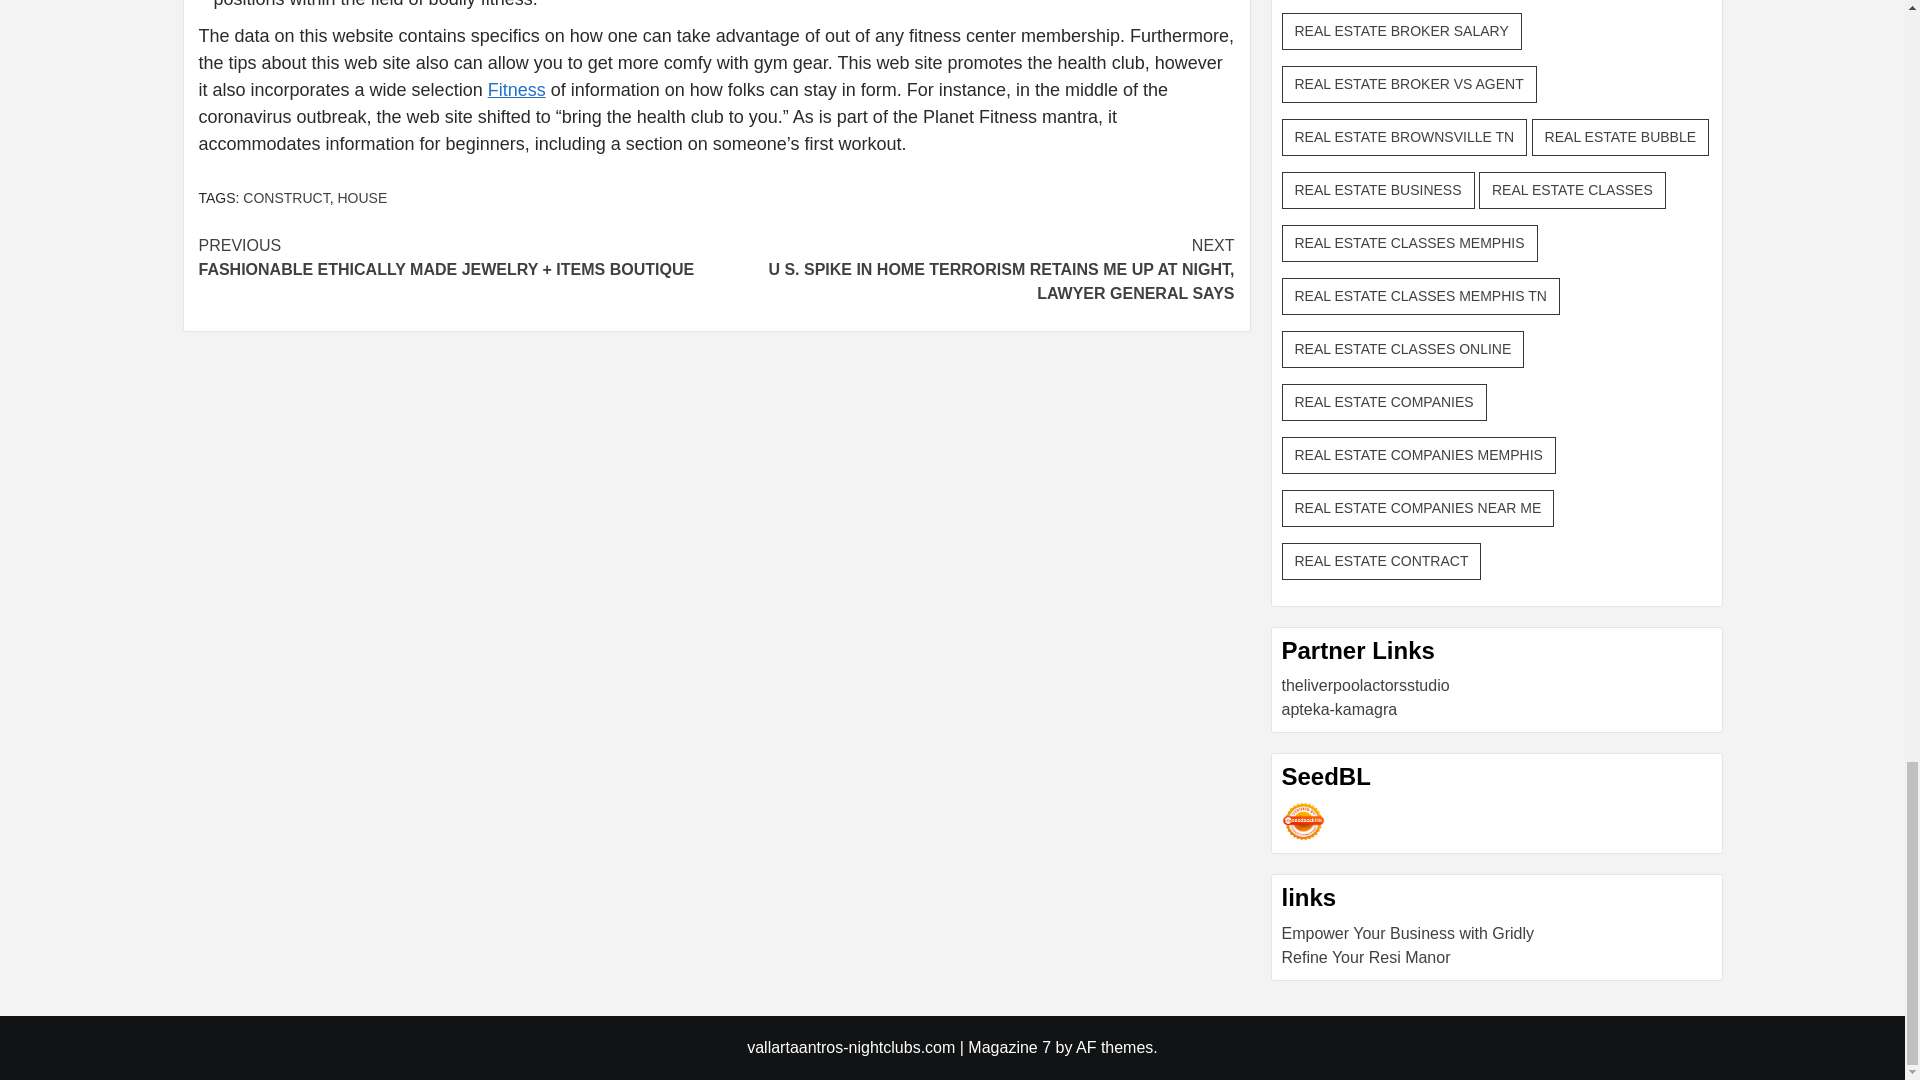 The width and height of the screenshot is (1920, 1080). I want to click on Seedbacklink, so click(1303, 822).